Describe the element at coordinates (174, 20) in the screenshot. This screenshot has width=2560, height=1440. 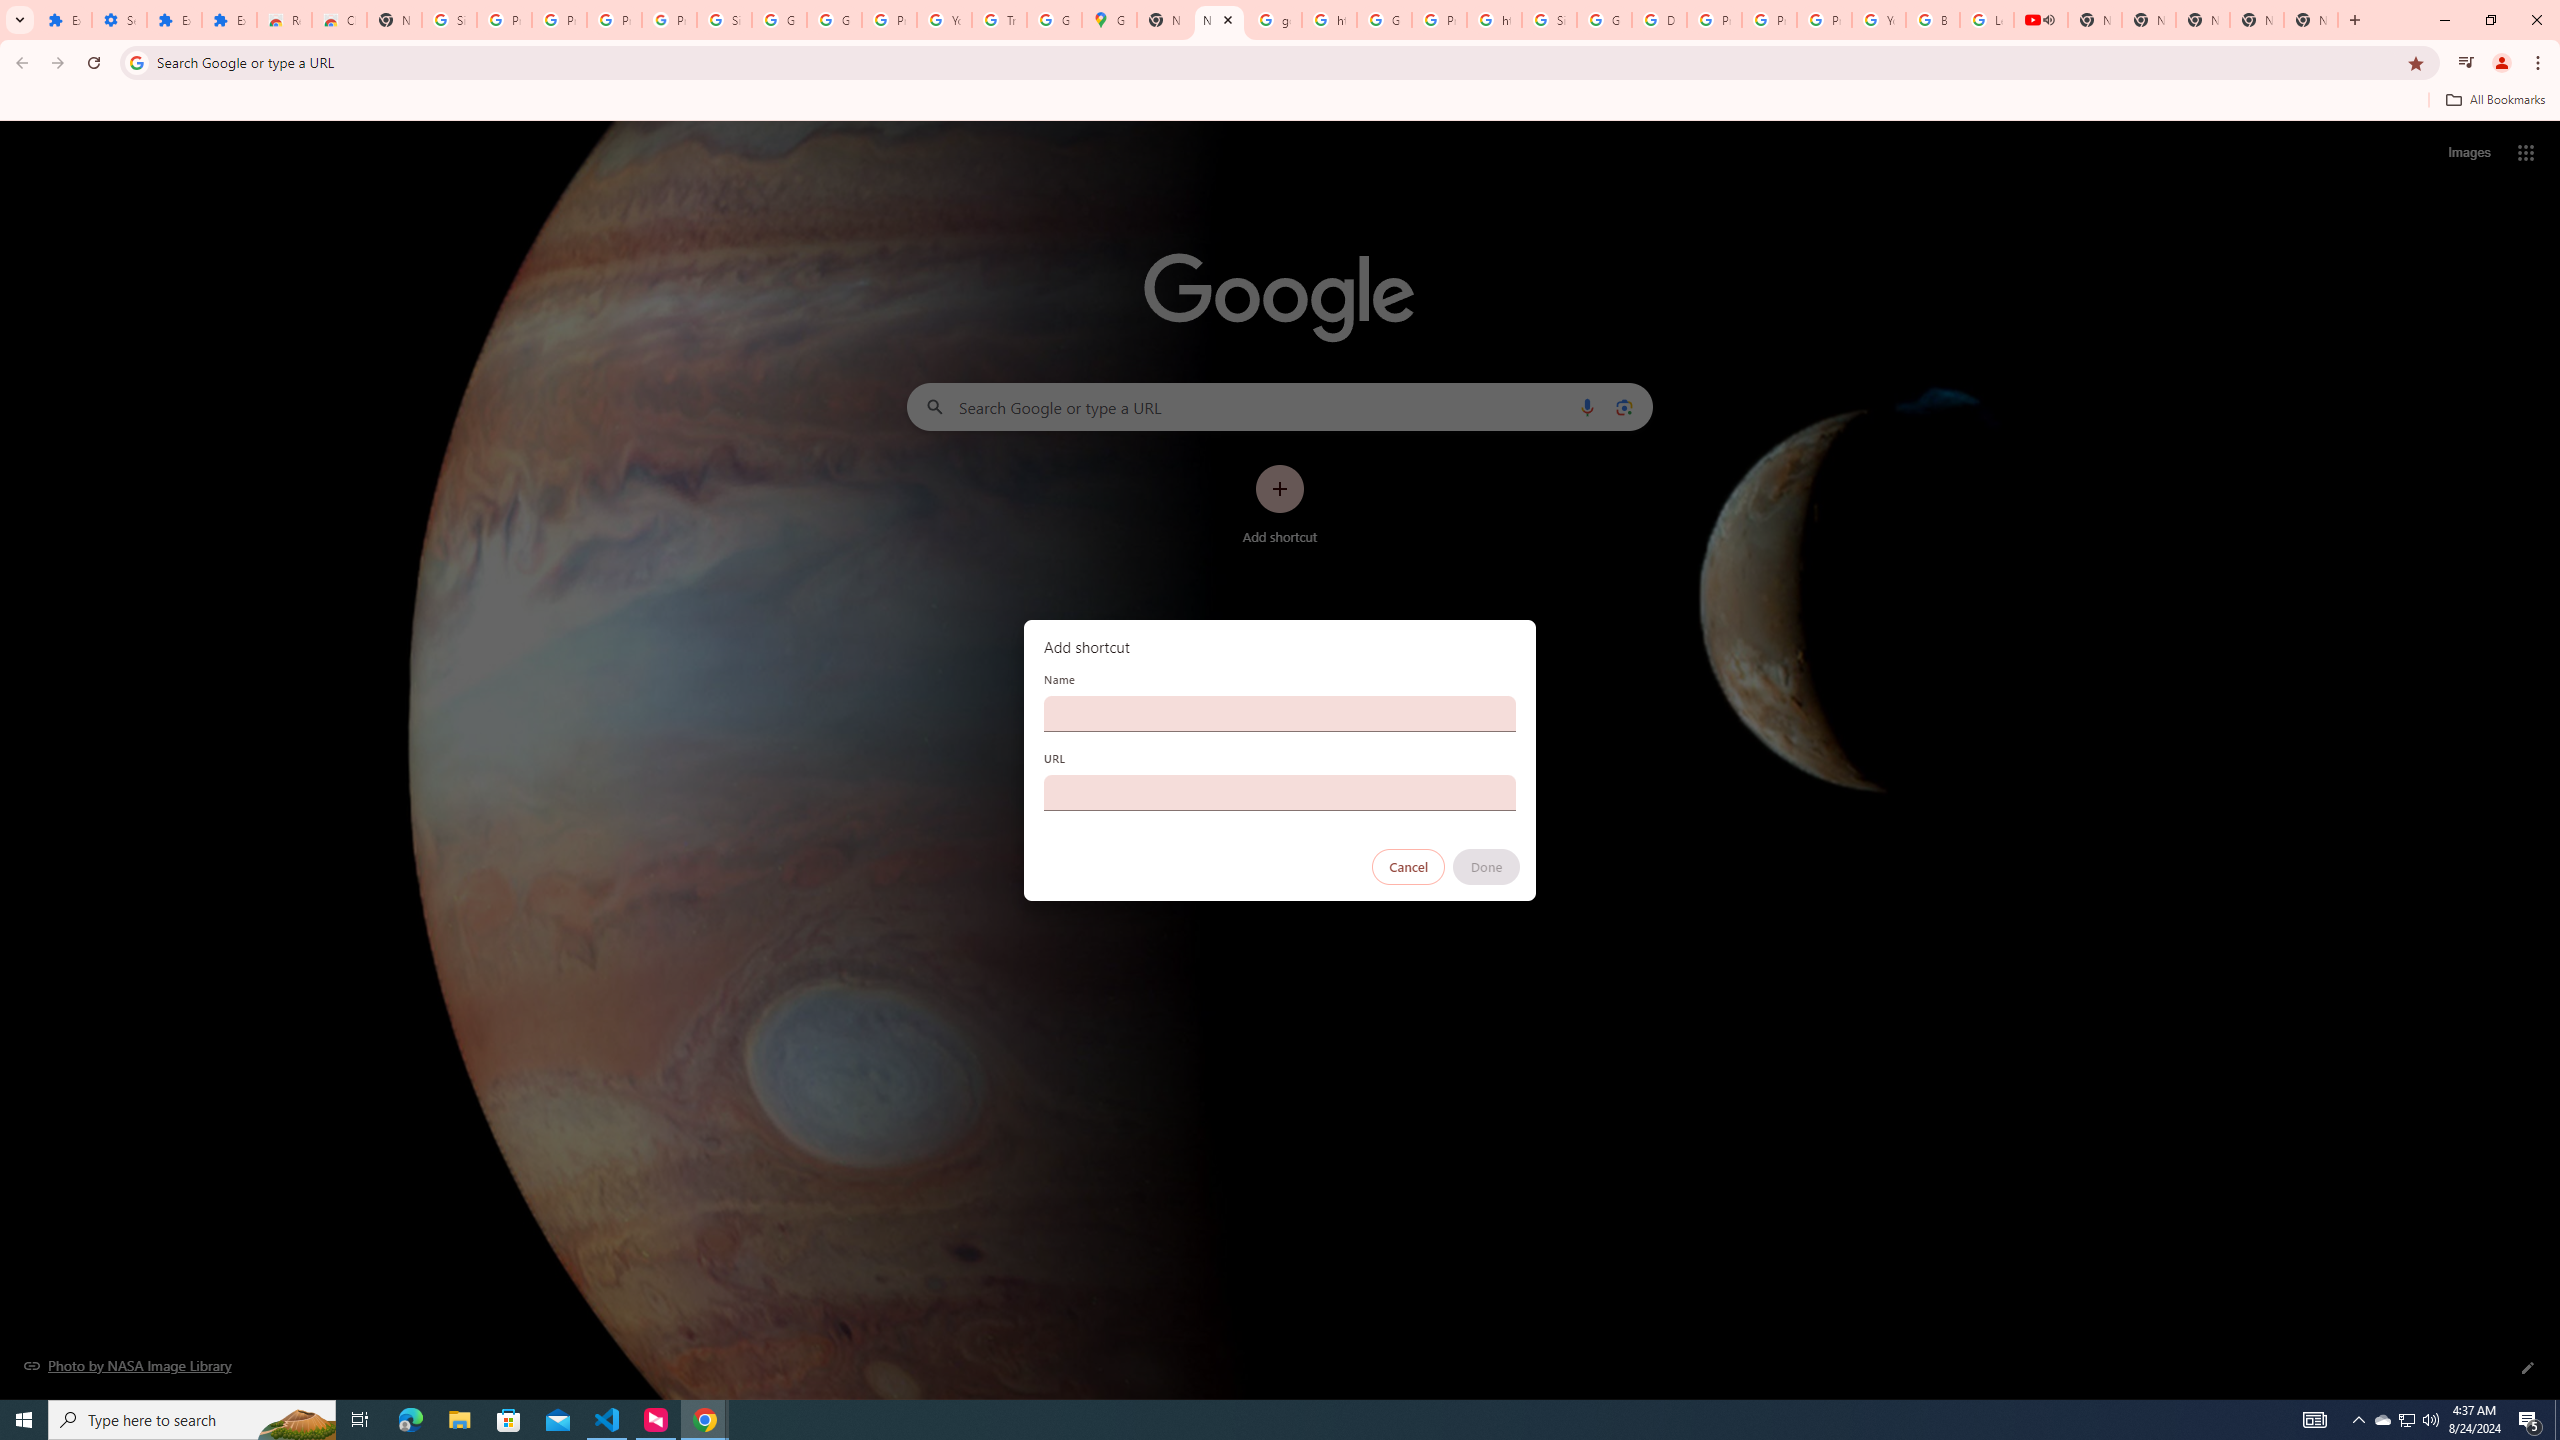
I see `Extensions` at that location.